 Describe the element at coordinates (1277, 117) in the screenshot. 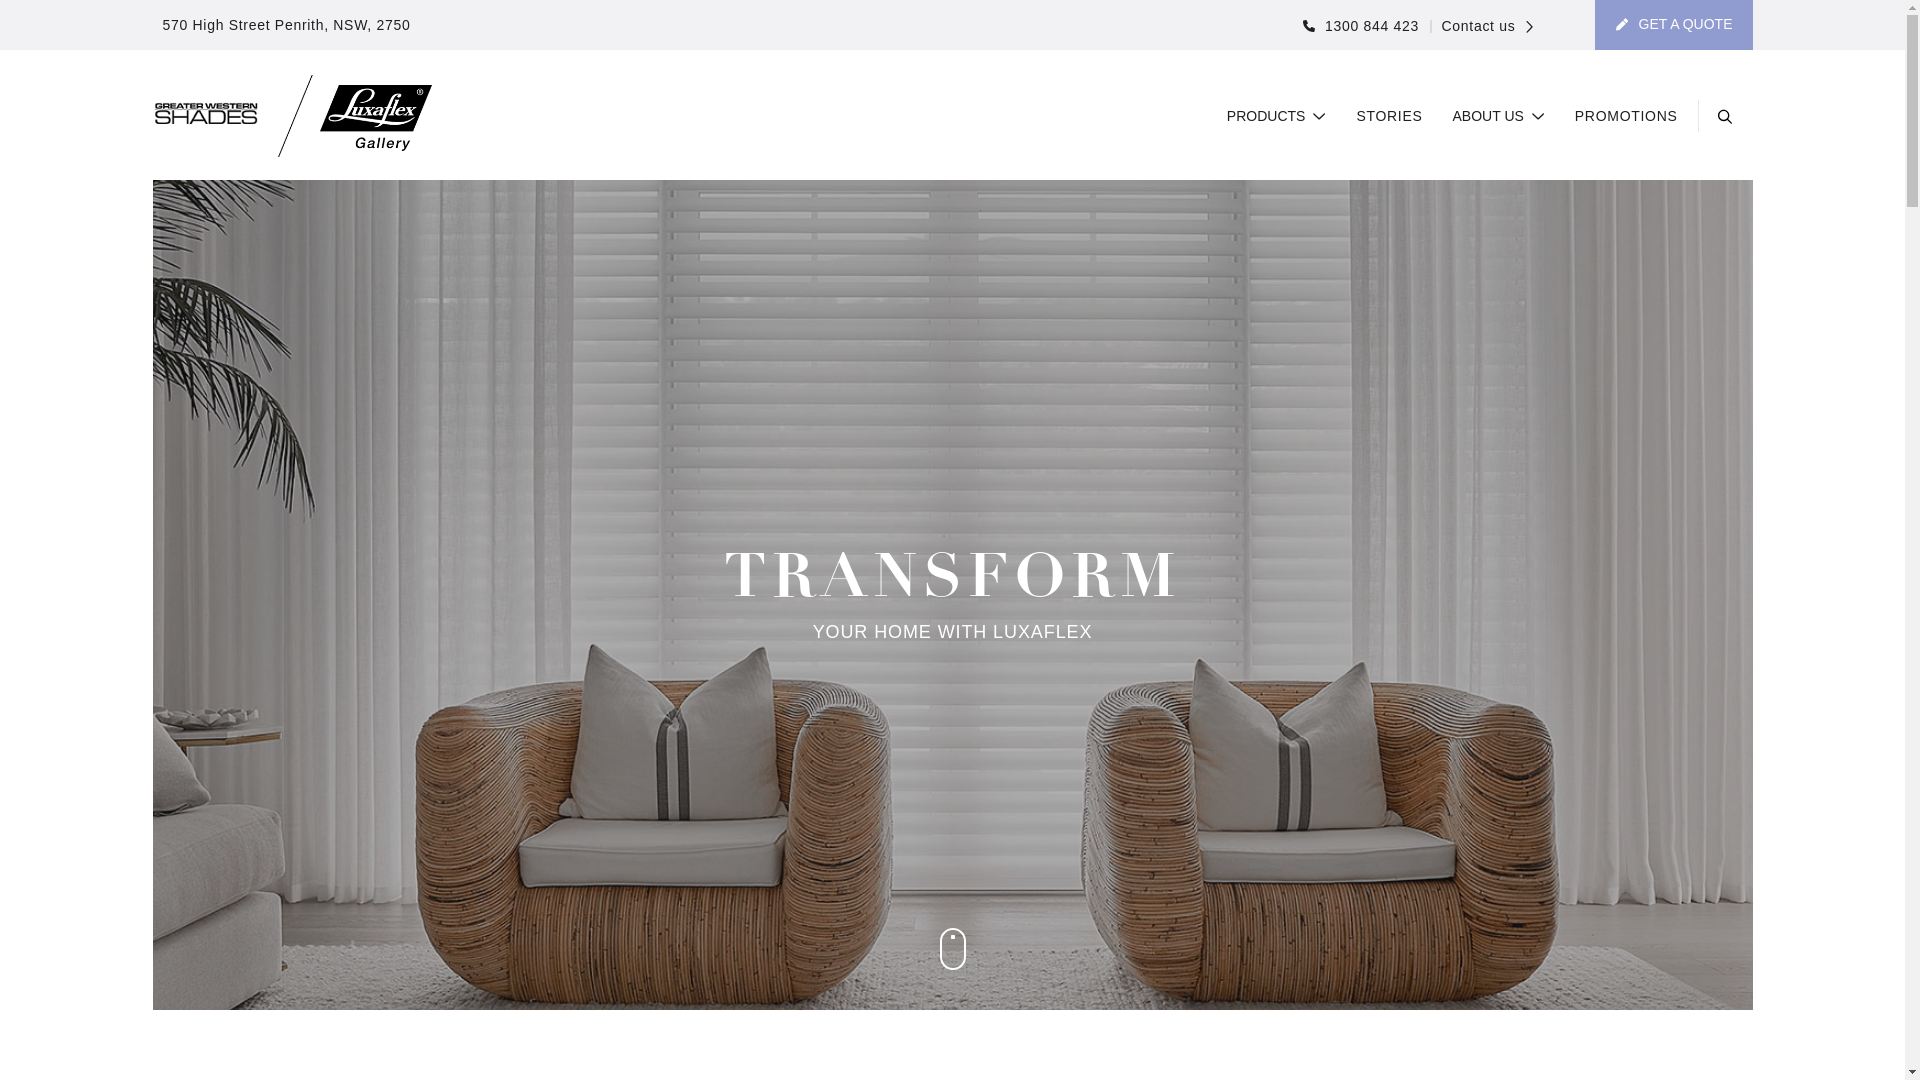

I see `PRODUCTS` at that location.